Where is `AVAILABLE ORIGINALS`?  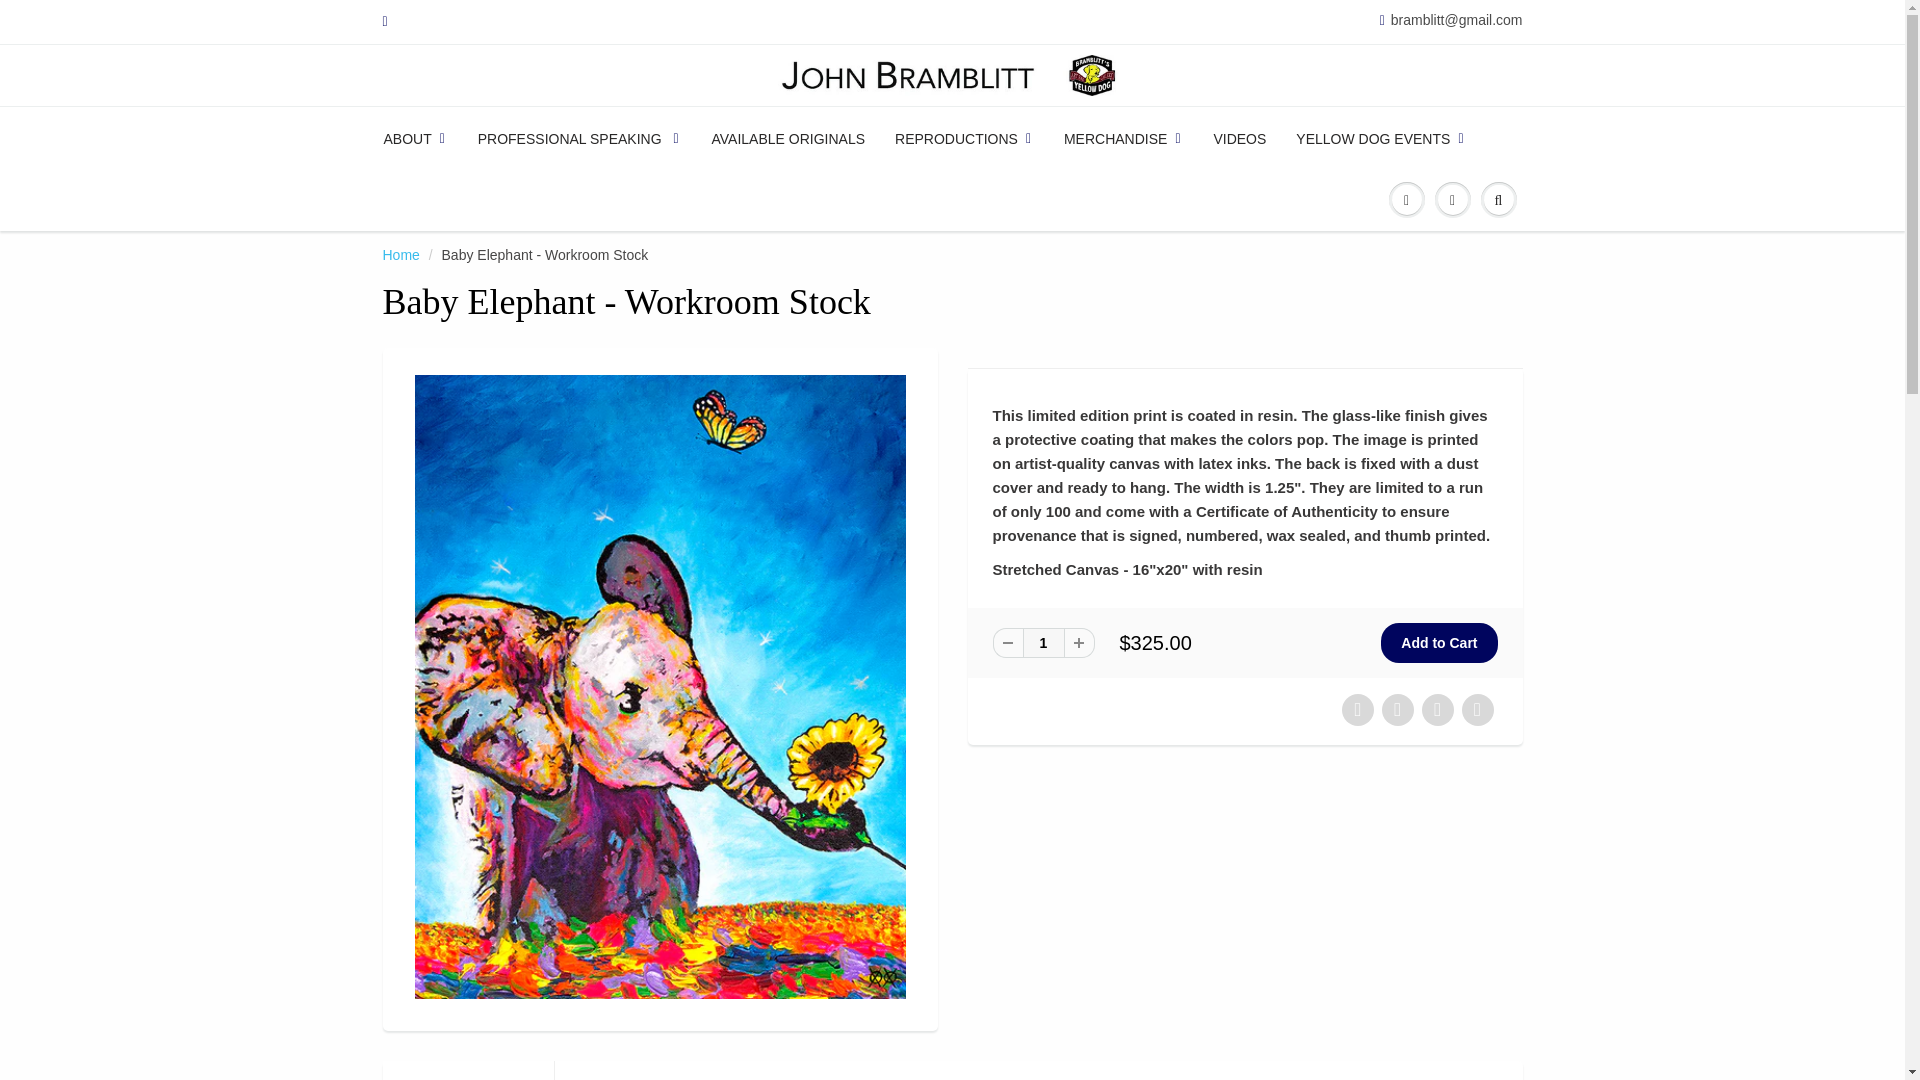 AVAILABLE ORIGINALS is located at coordinates (787, 138).